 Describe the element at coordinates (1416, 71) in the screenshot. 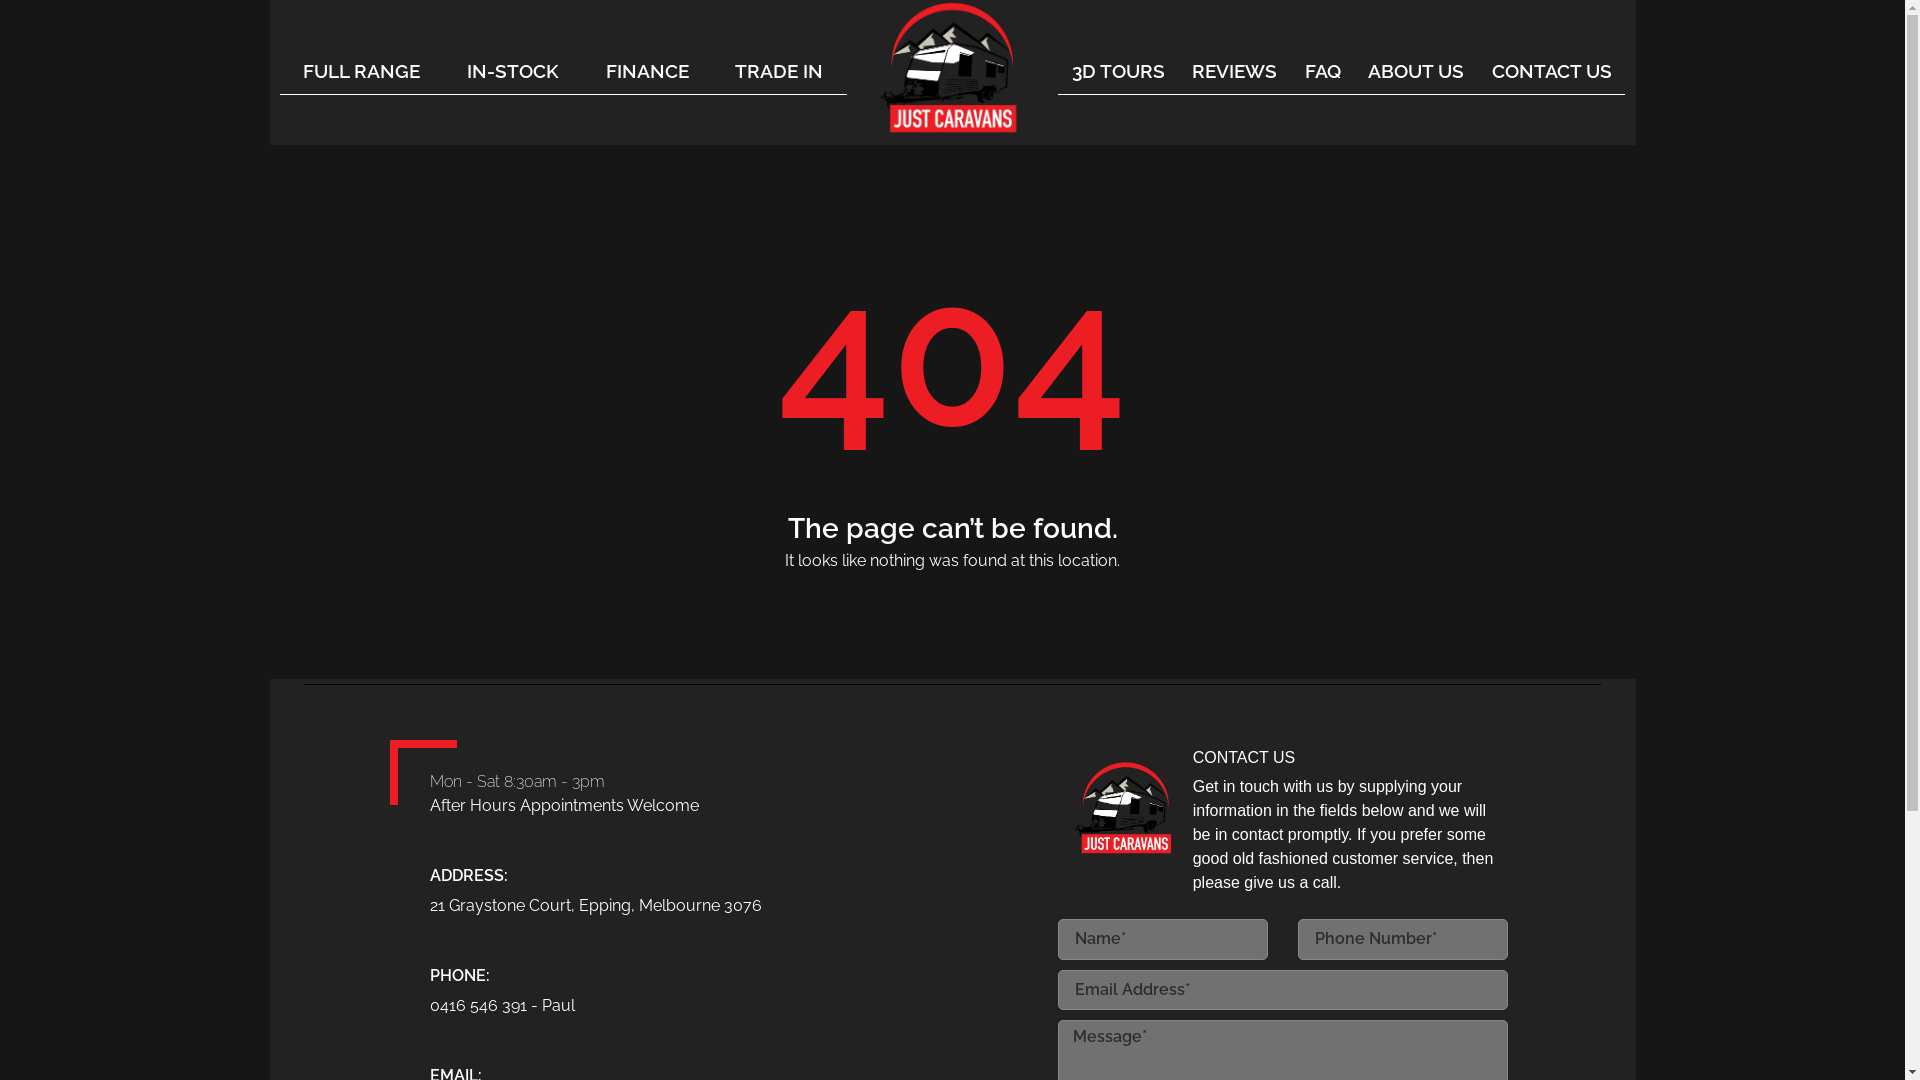

I see `ABOUT US` at that location.